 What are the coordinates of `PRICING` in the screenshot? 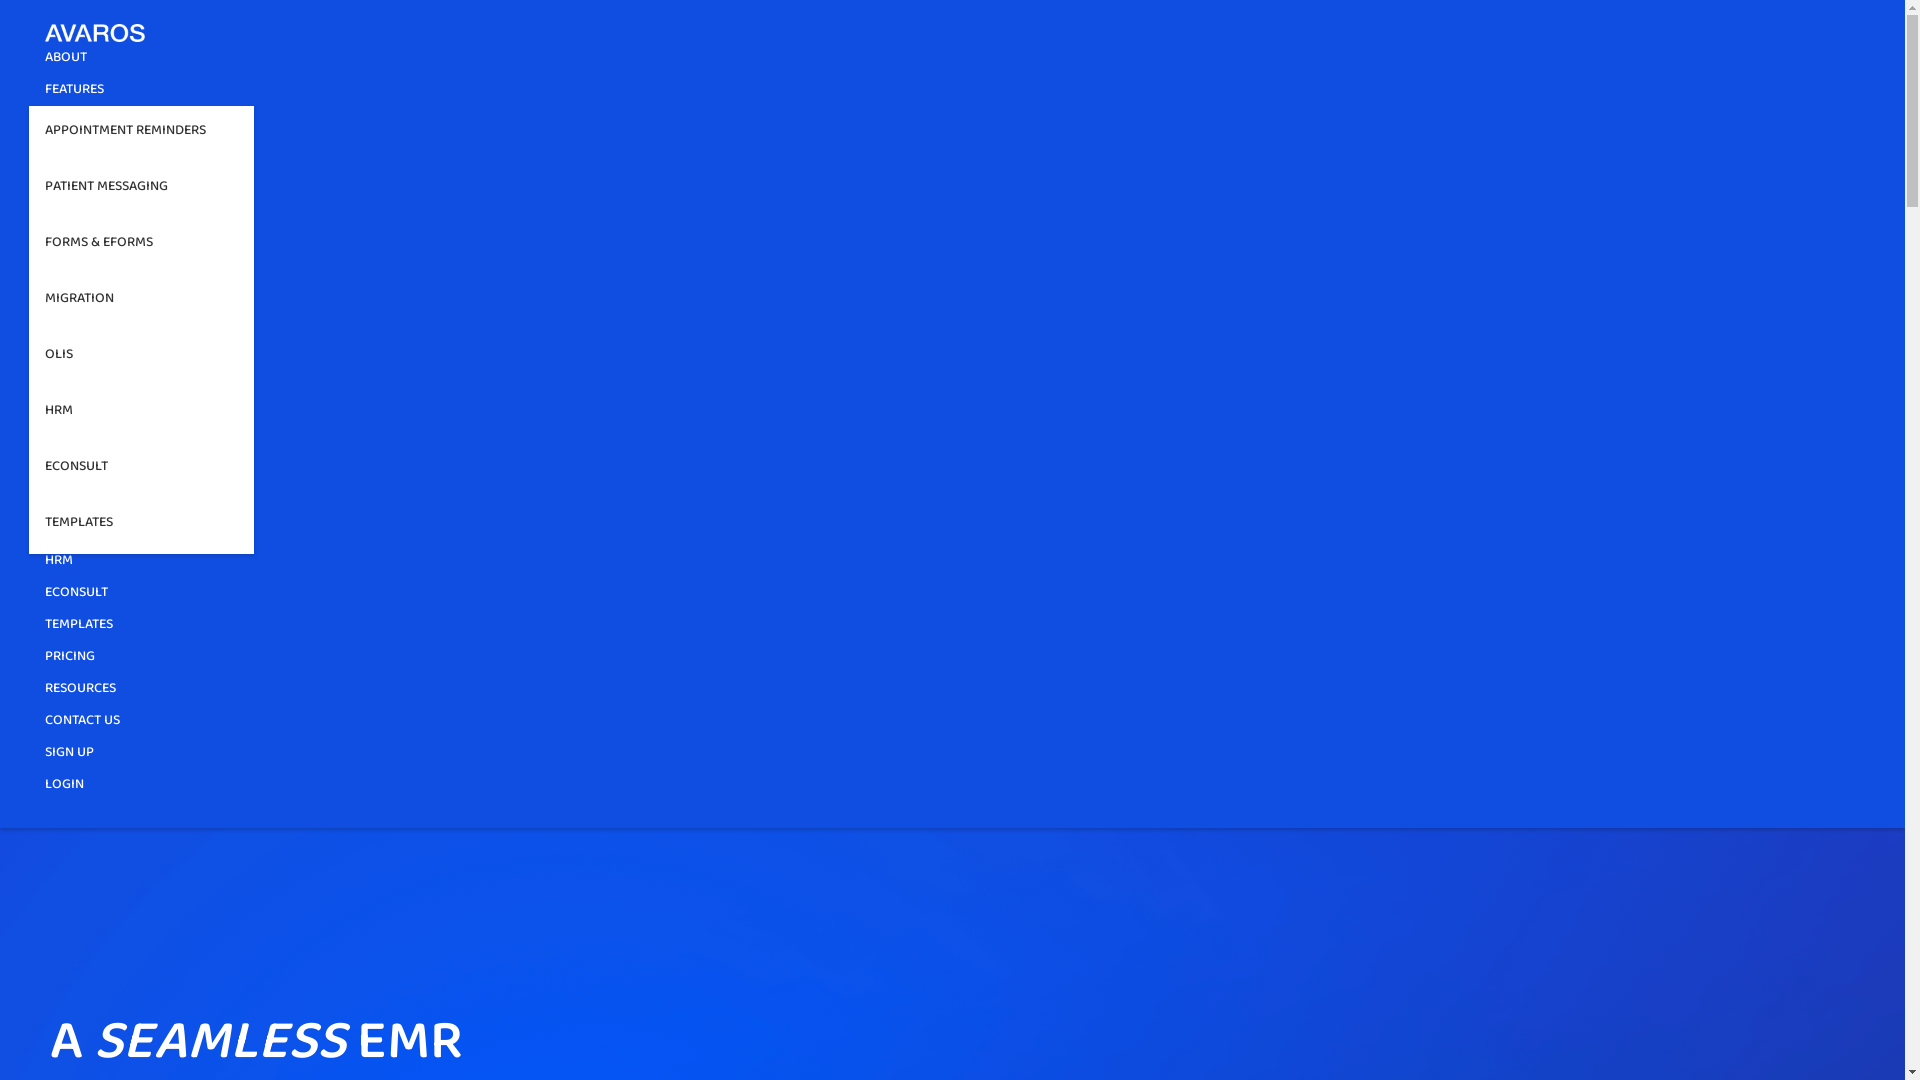 It's located at (70, 125).